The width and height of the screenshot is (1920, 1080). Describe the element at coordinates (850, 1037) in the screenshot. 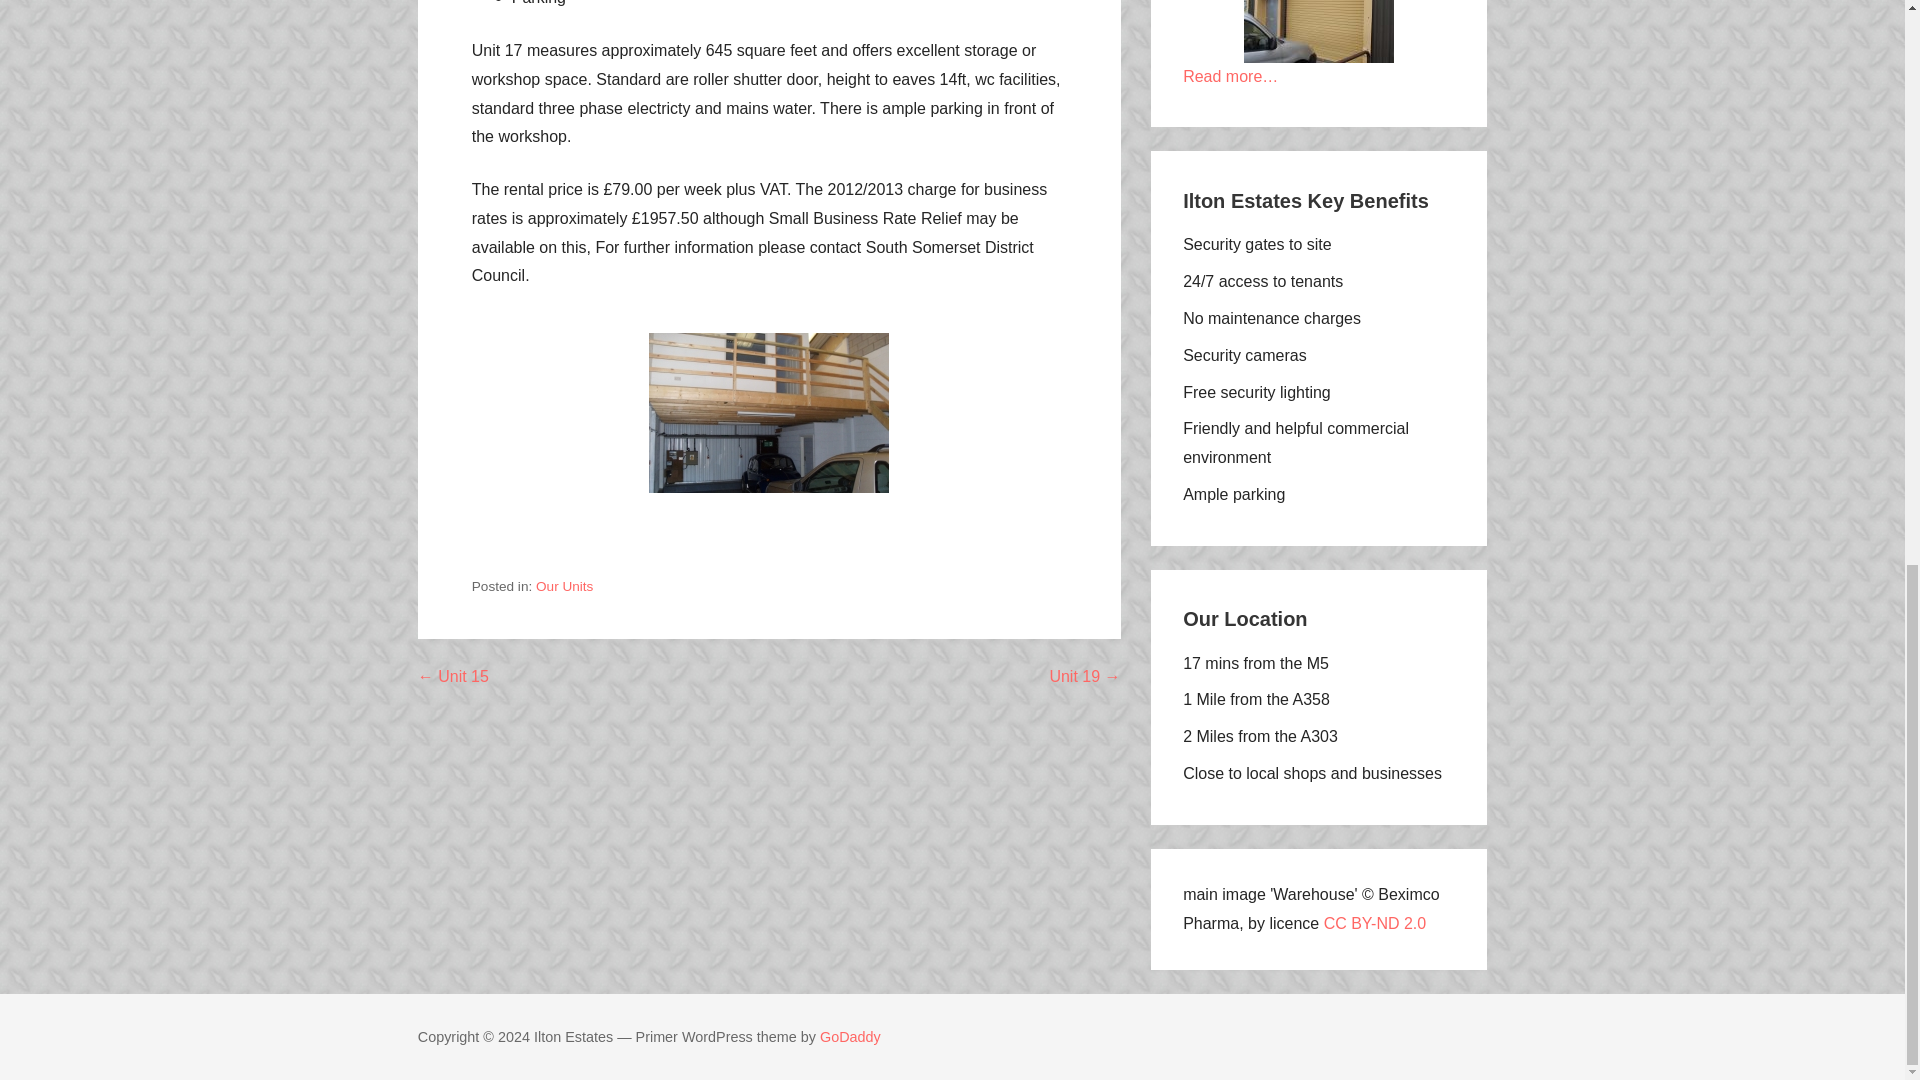

I see `GoDaddy` at that location.